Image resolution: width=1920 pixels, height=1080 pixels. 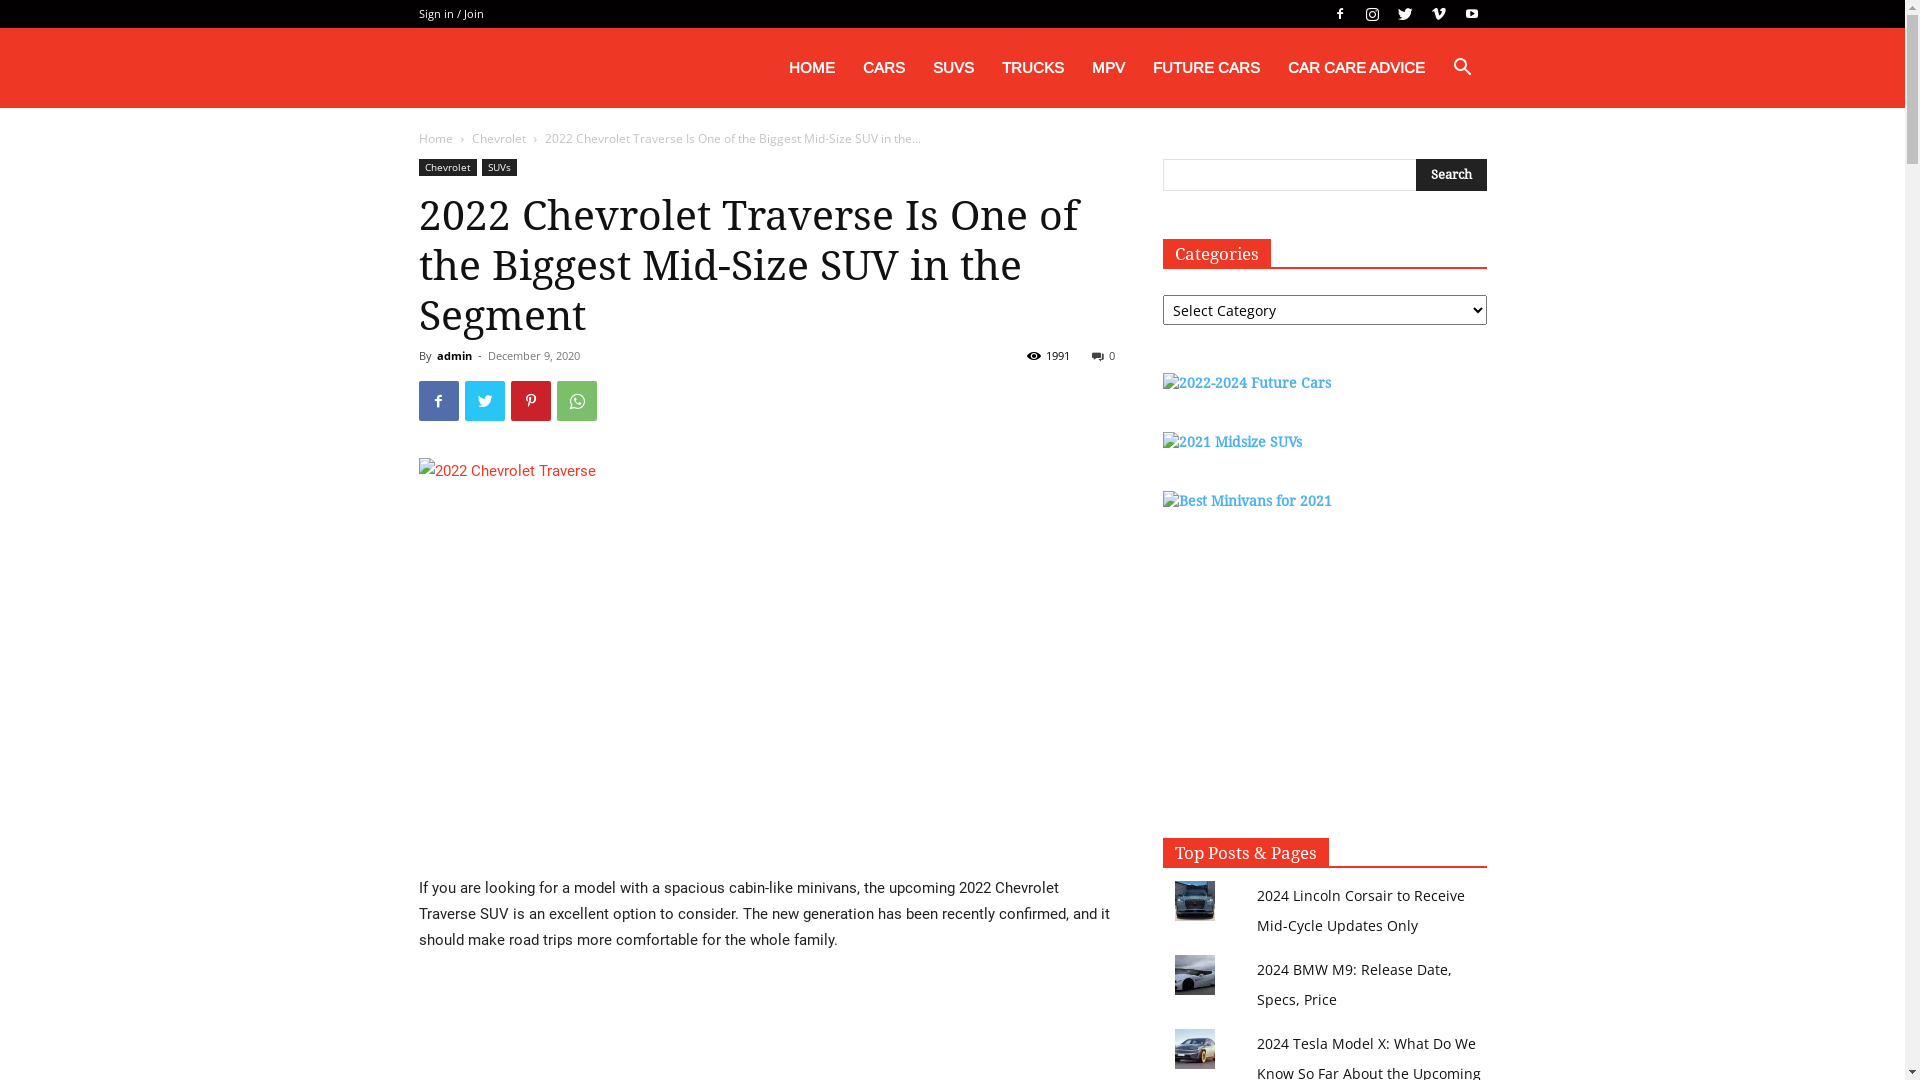 What do you see at coordinates (499, 138) in the screenshot?
I see `Chevrolet` at bounding box center [499, 138].